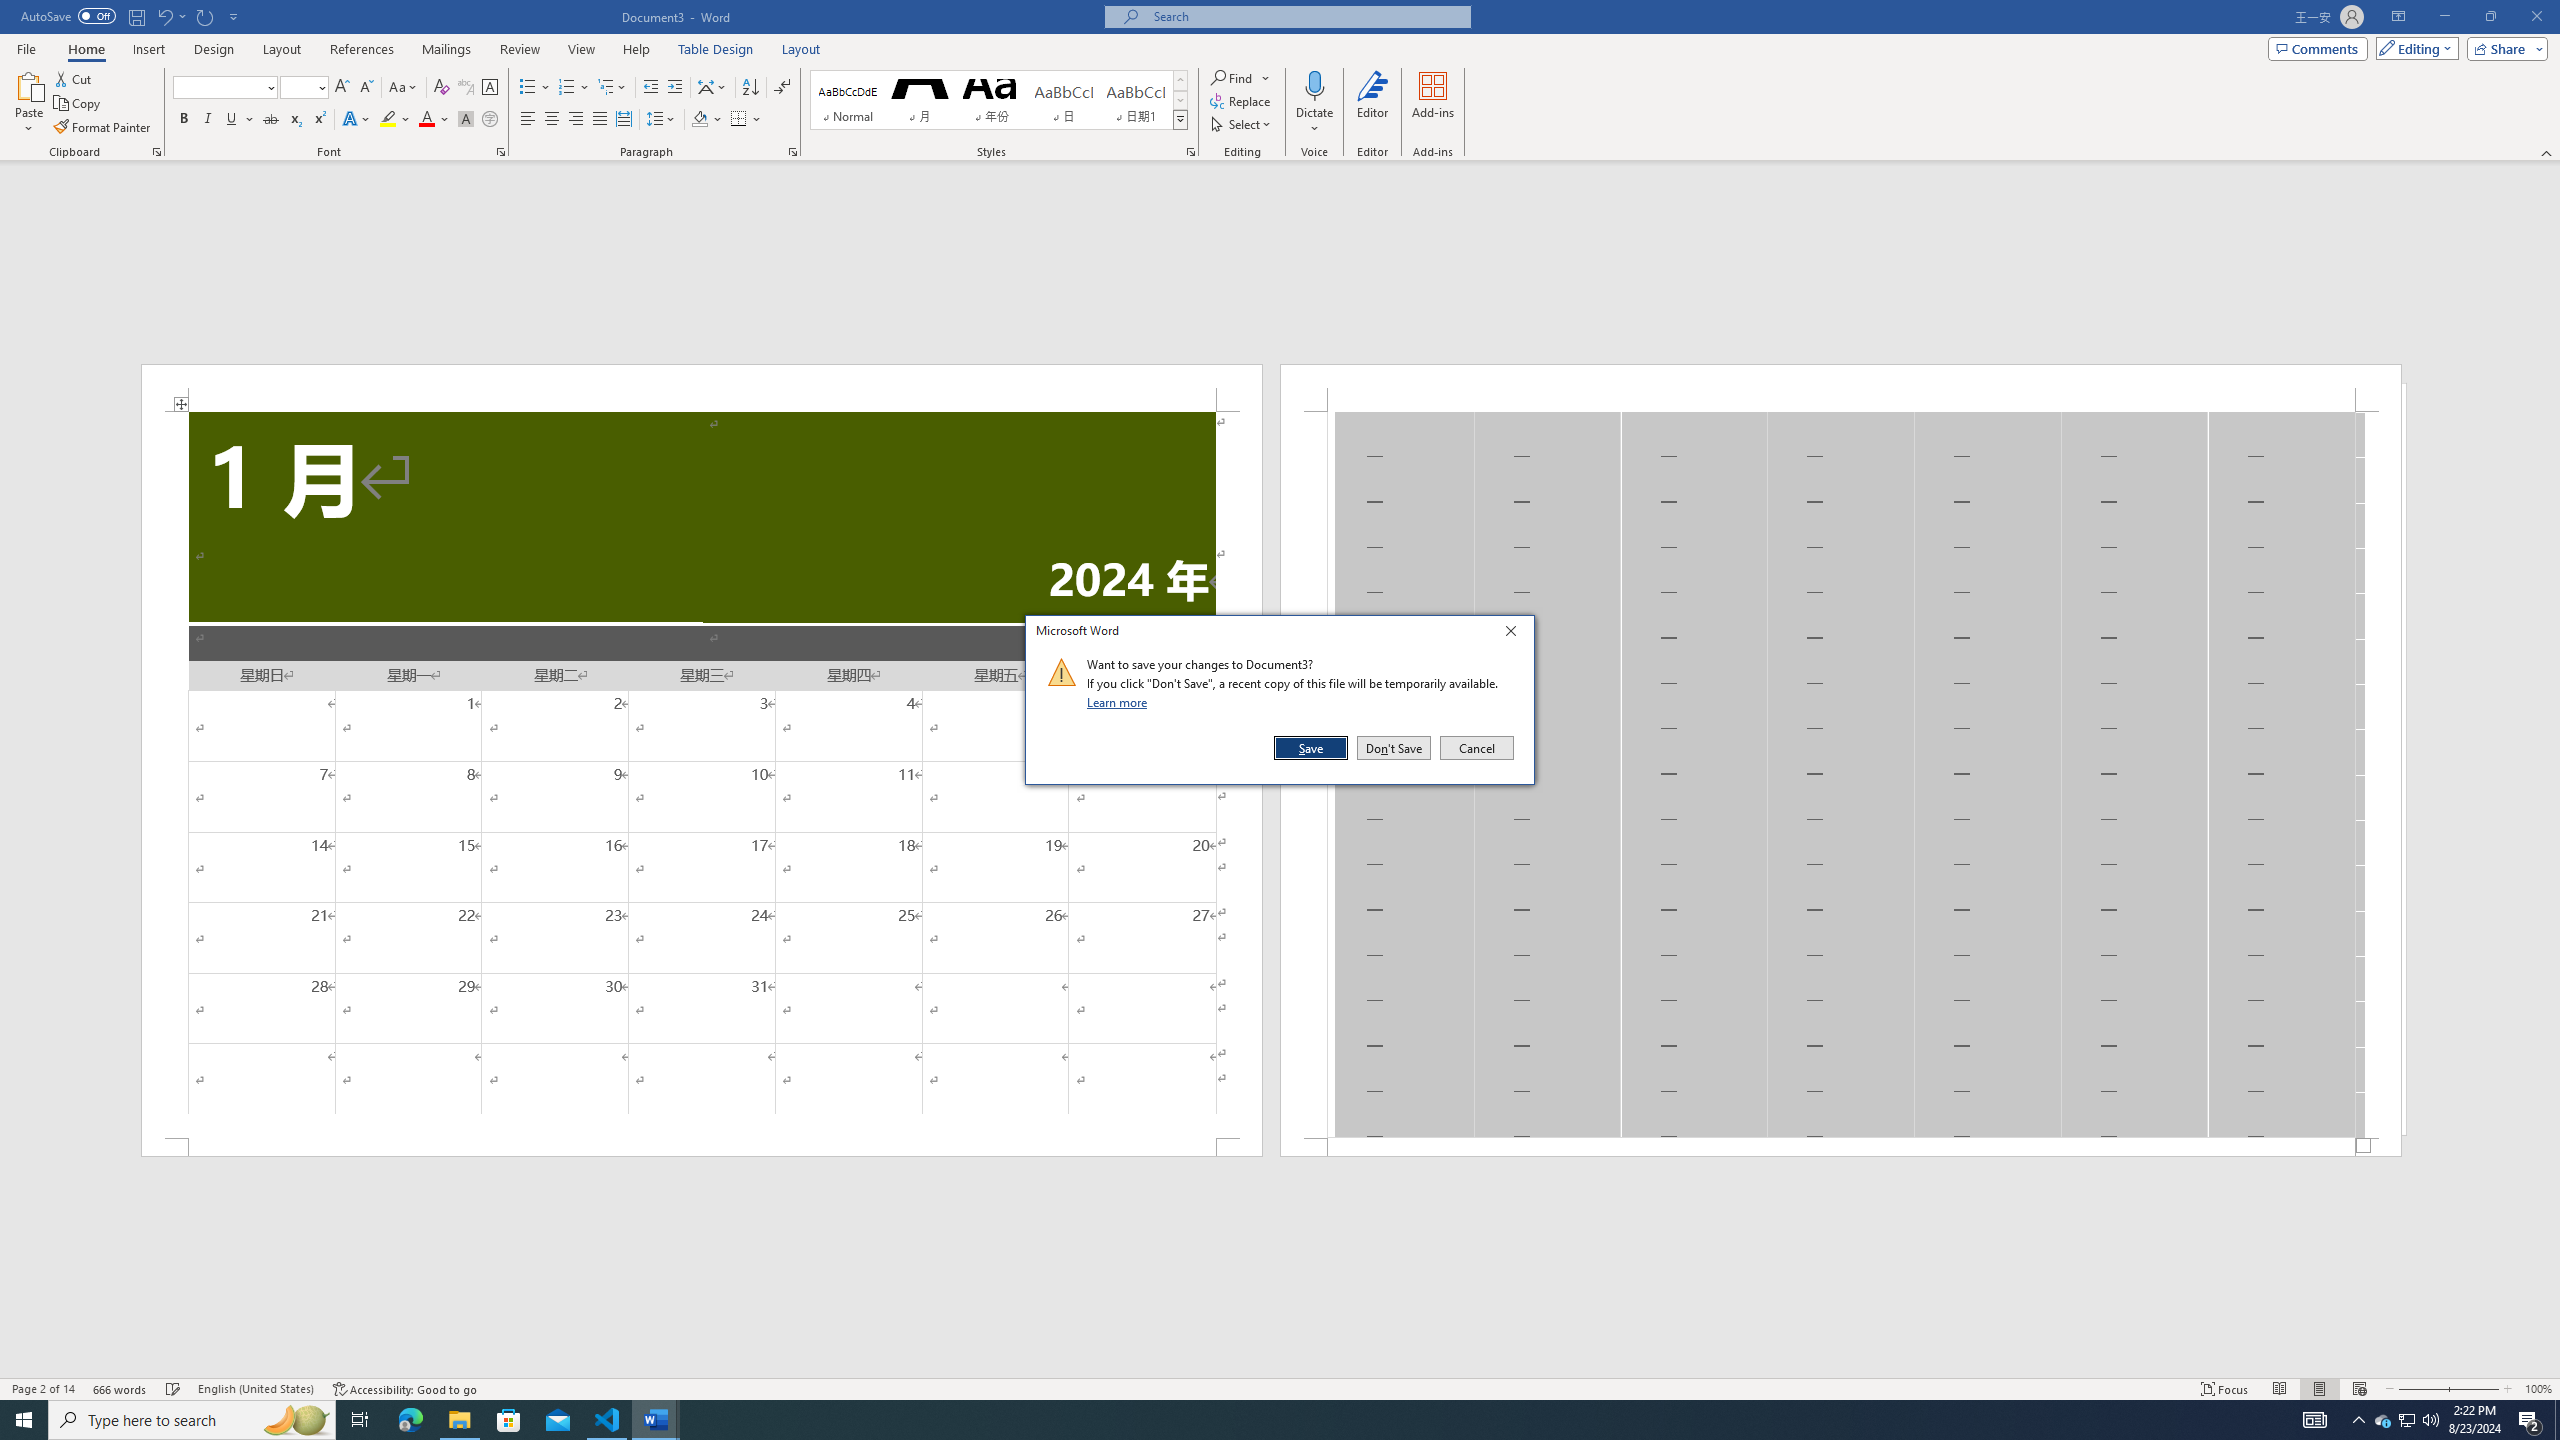 This screenshot has width=2560, height=1440. Describe the element at coordinates (192, 1420) in the screenshot. I see `Type here to search` at that location.